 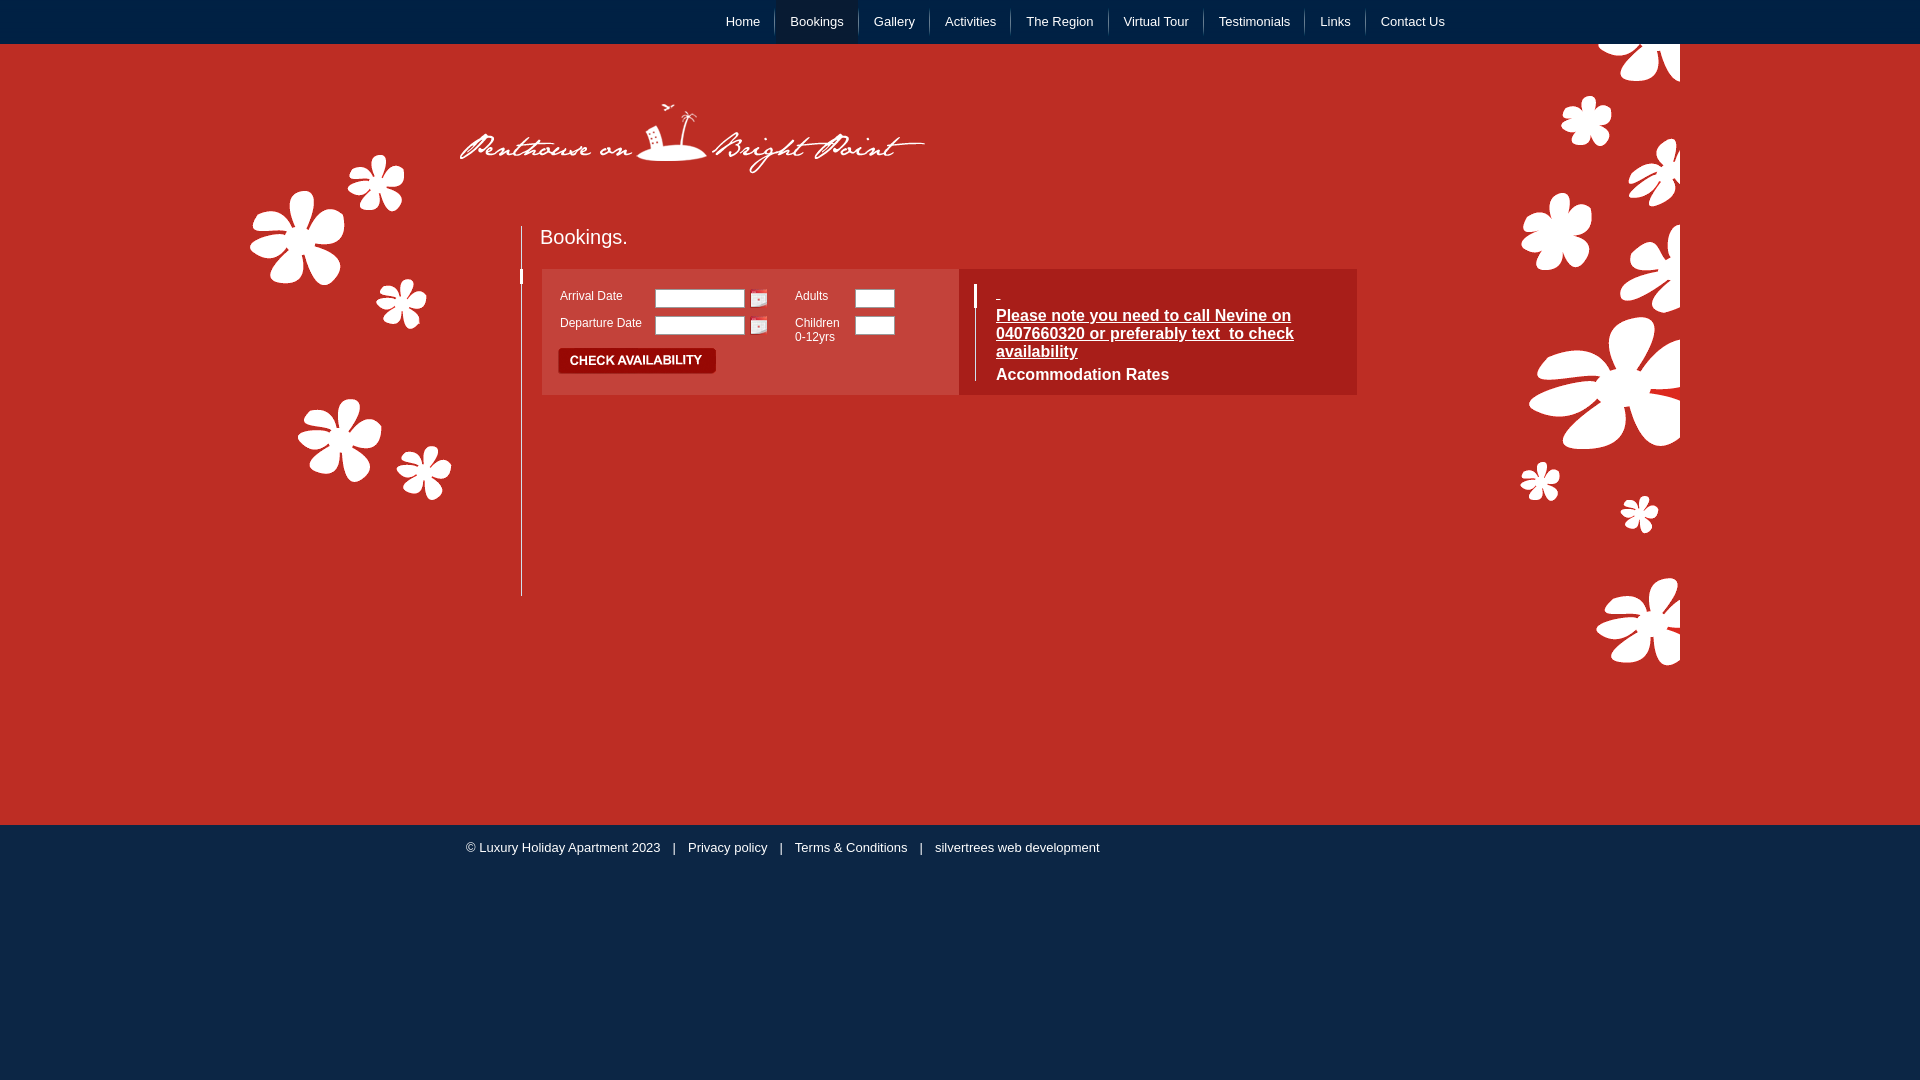 What do you see at coordinates (1018, 848) in the screenshot?
I see `silvertrees web development` at bounding box center [1018, 848].